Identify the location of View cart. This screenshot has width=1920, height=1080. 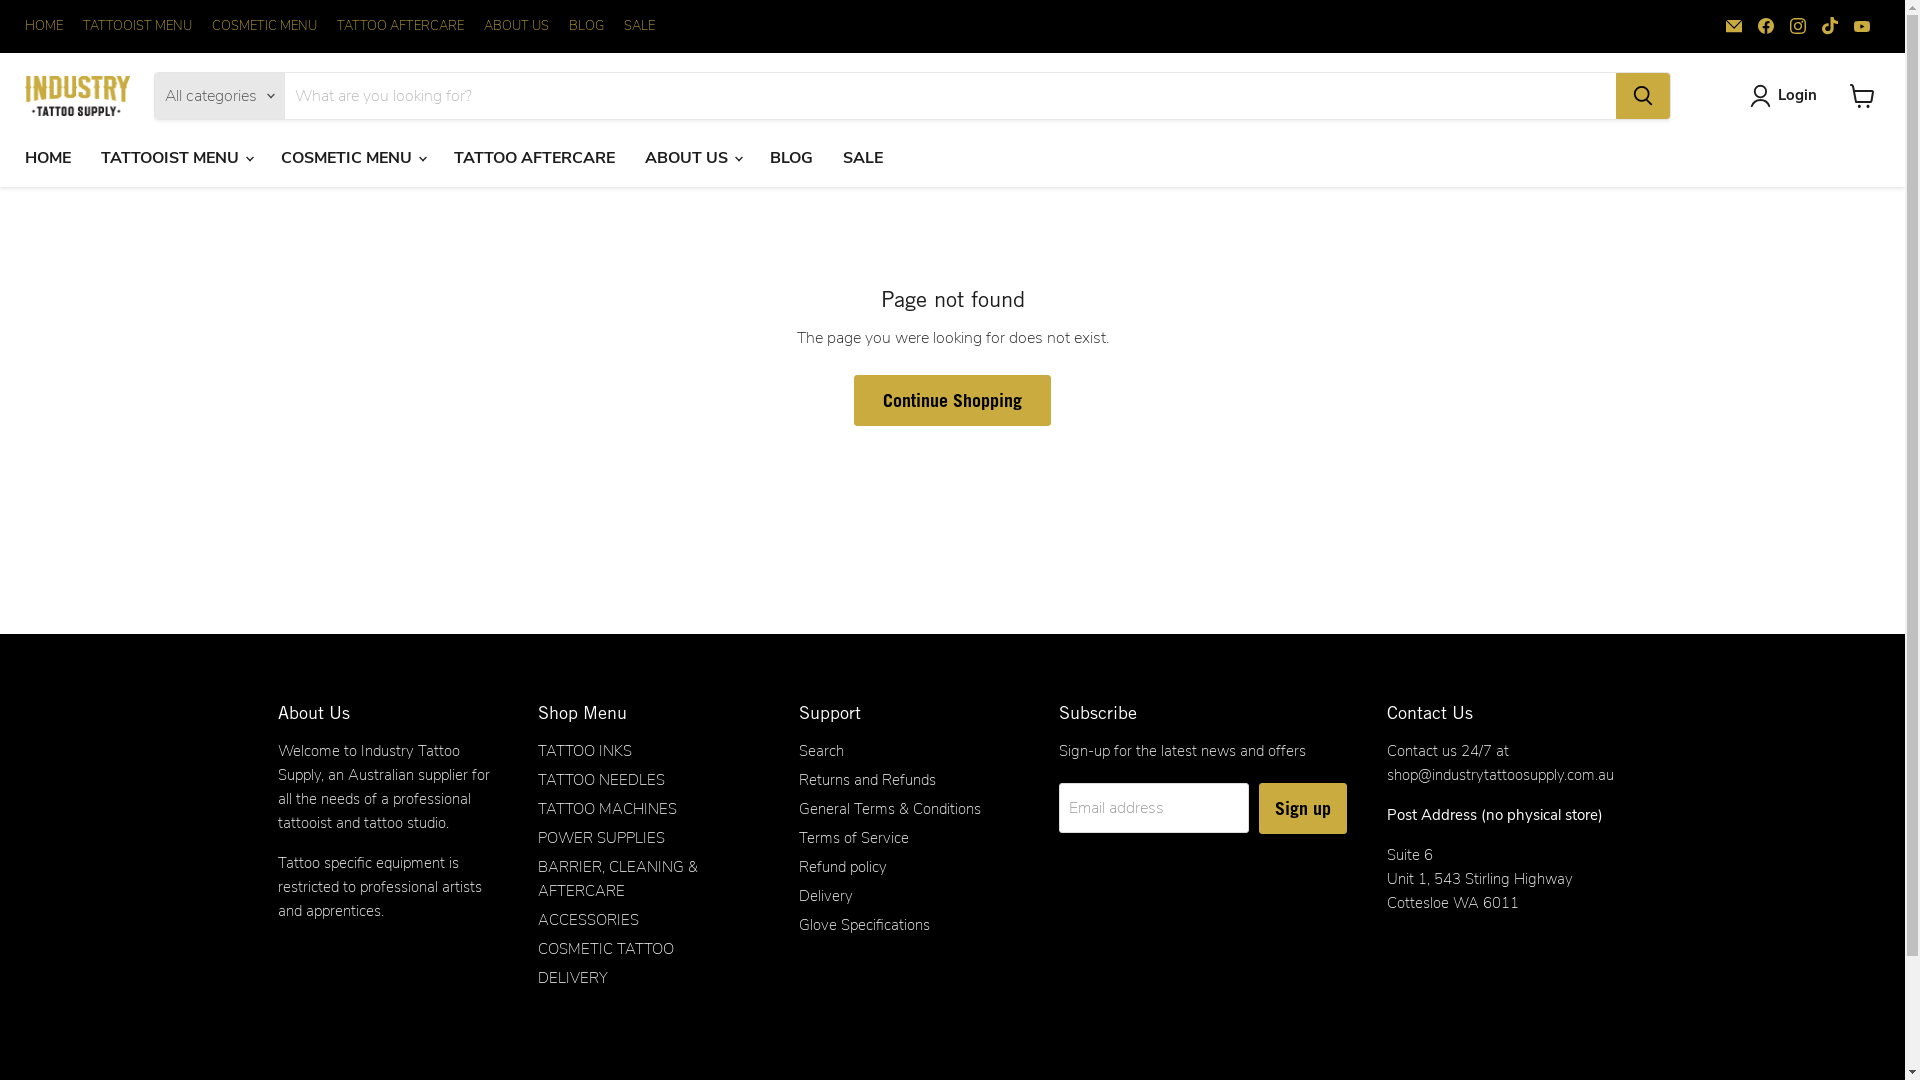
(1862, 96).